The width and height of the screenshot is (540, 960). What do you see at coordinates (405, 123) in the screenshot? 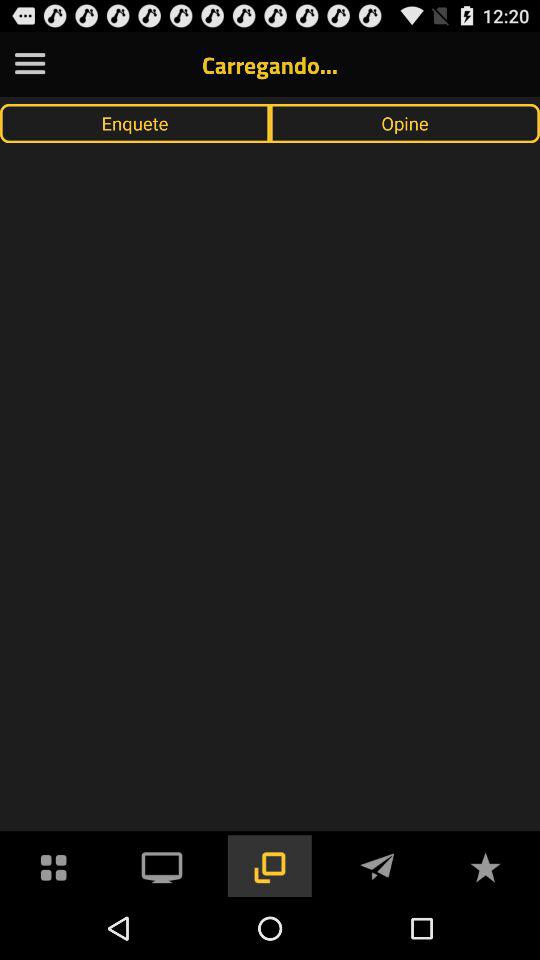
I see `jump until the opine item` at bounding box center [405, 123].